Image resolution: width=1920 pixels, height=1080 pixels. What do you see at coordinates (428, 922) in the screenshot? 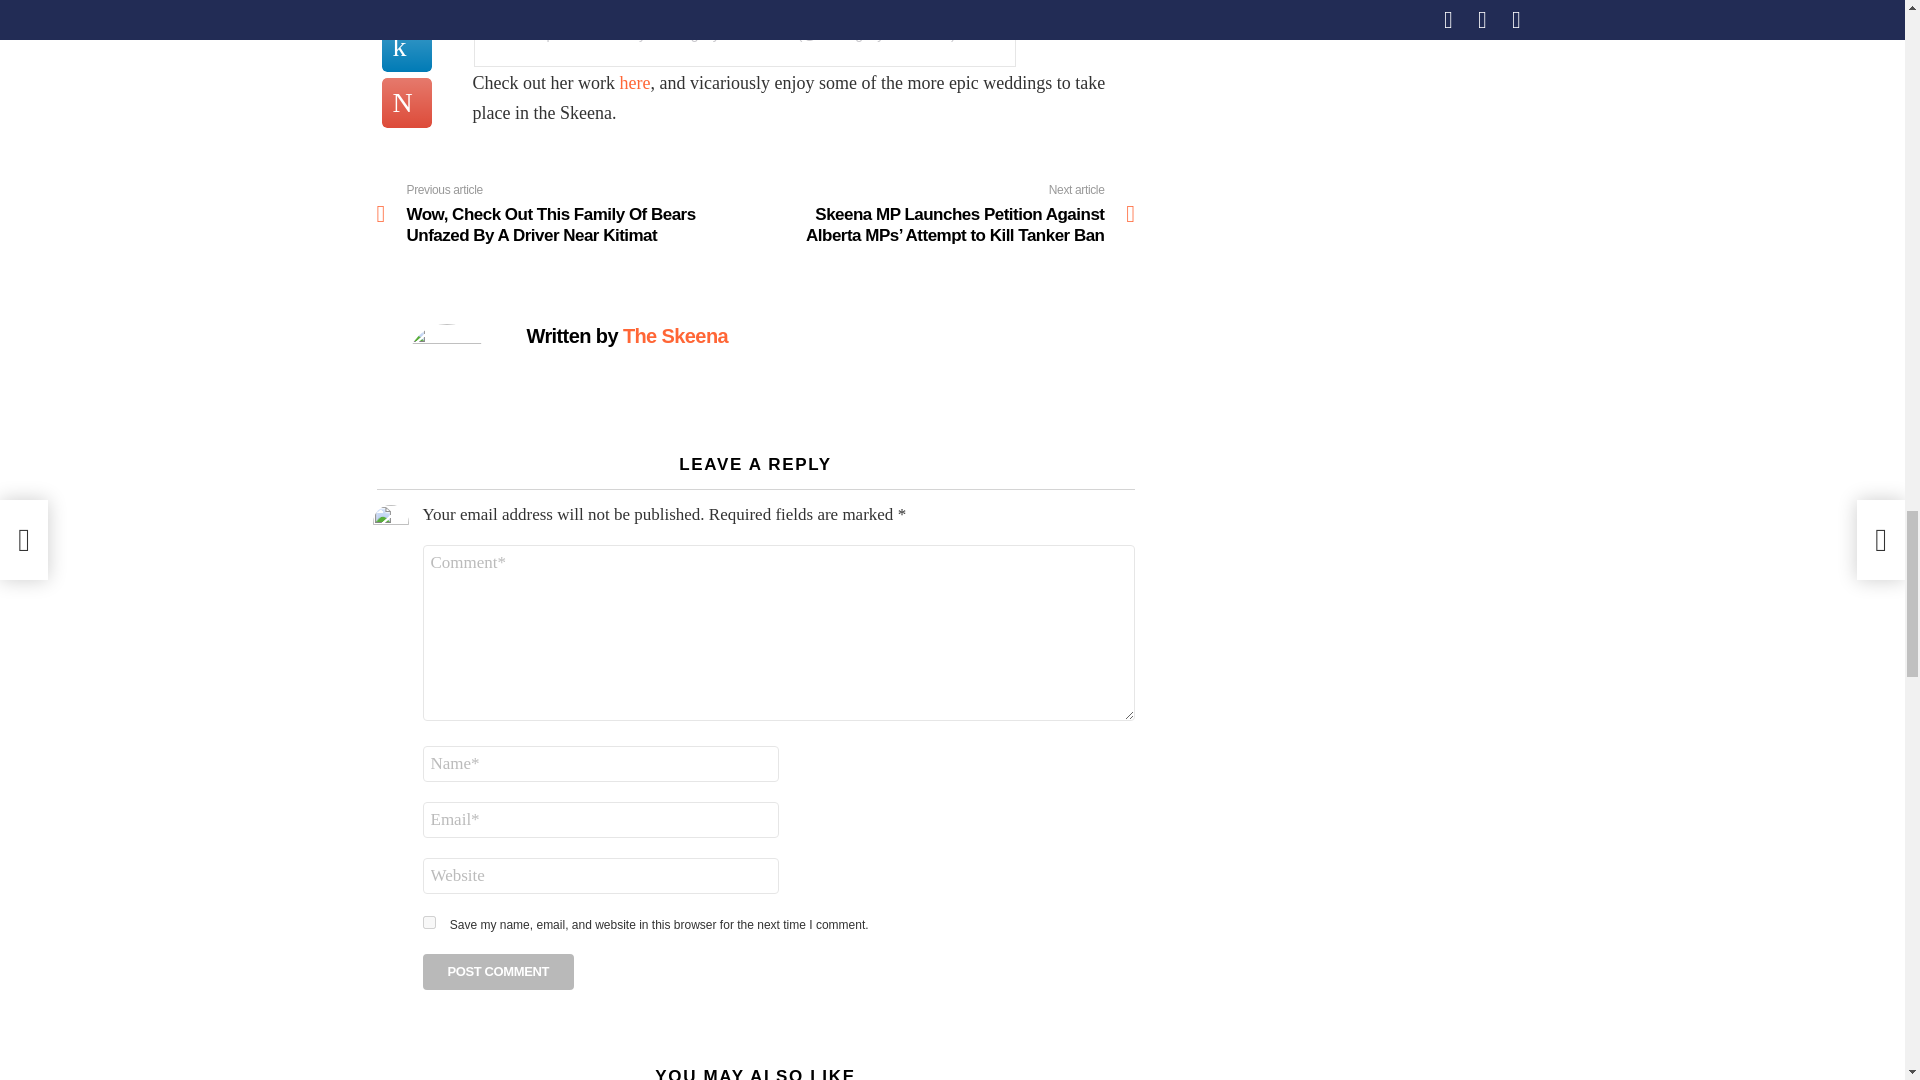
I see `yes` at bounding box center [428, 922].